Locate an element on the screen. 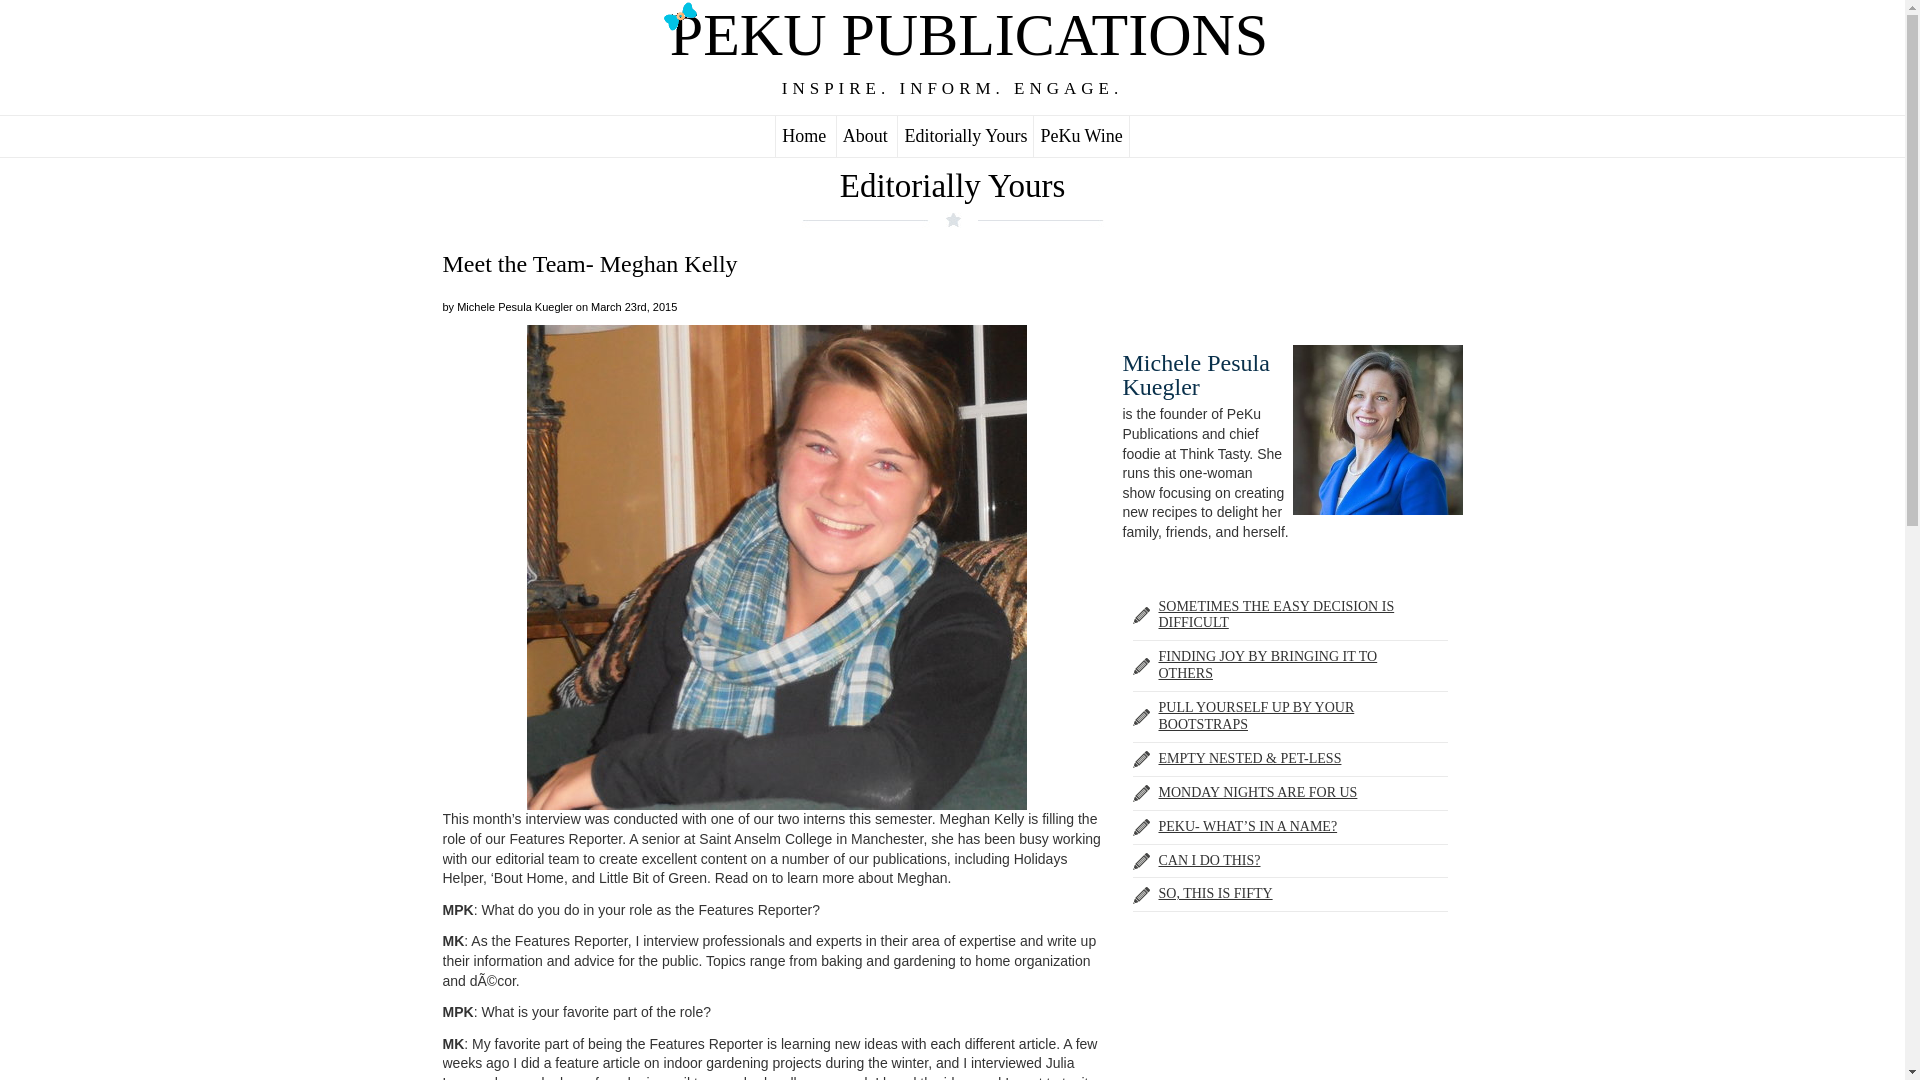  SOMETIMES THE EASY DECISION IS DIFFICULT is located at coordinates (1275, 614).